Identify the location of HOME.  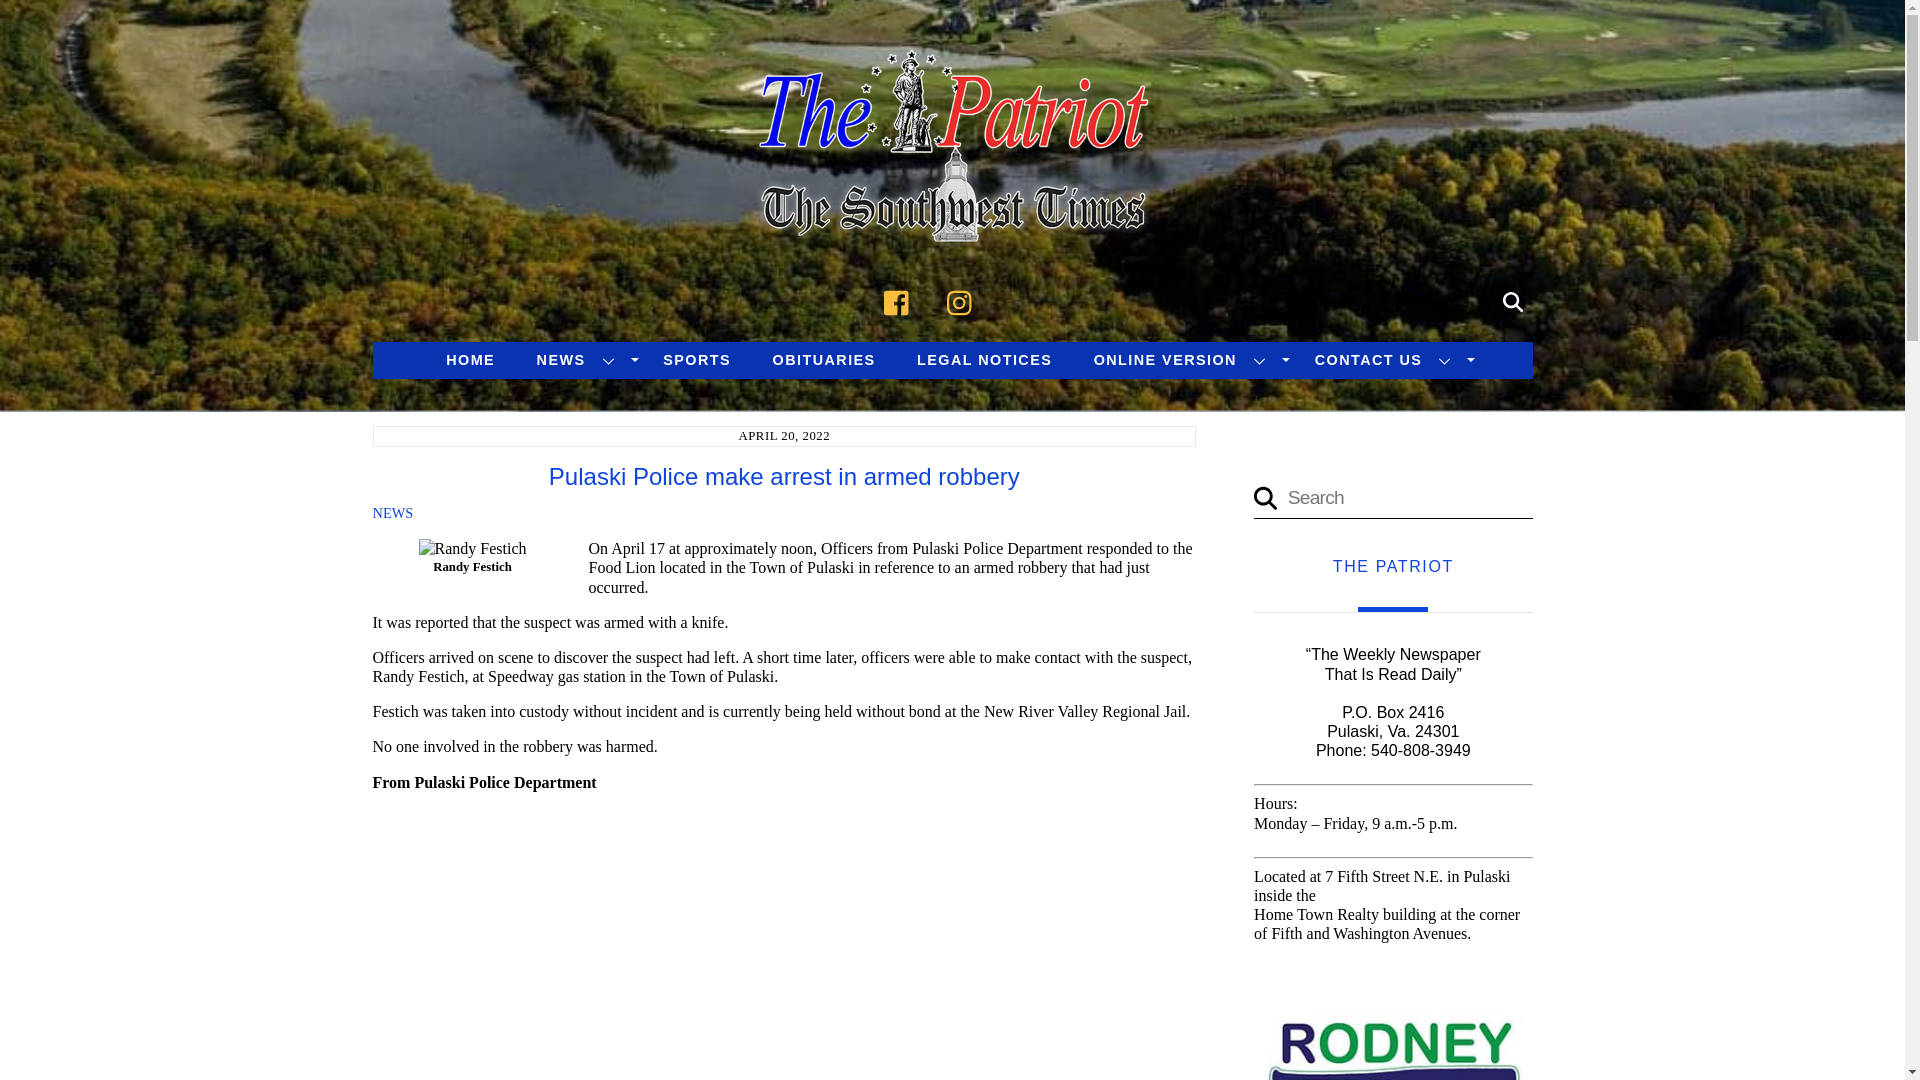
(470, 360).